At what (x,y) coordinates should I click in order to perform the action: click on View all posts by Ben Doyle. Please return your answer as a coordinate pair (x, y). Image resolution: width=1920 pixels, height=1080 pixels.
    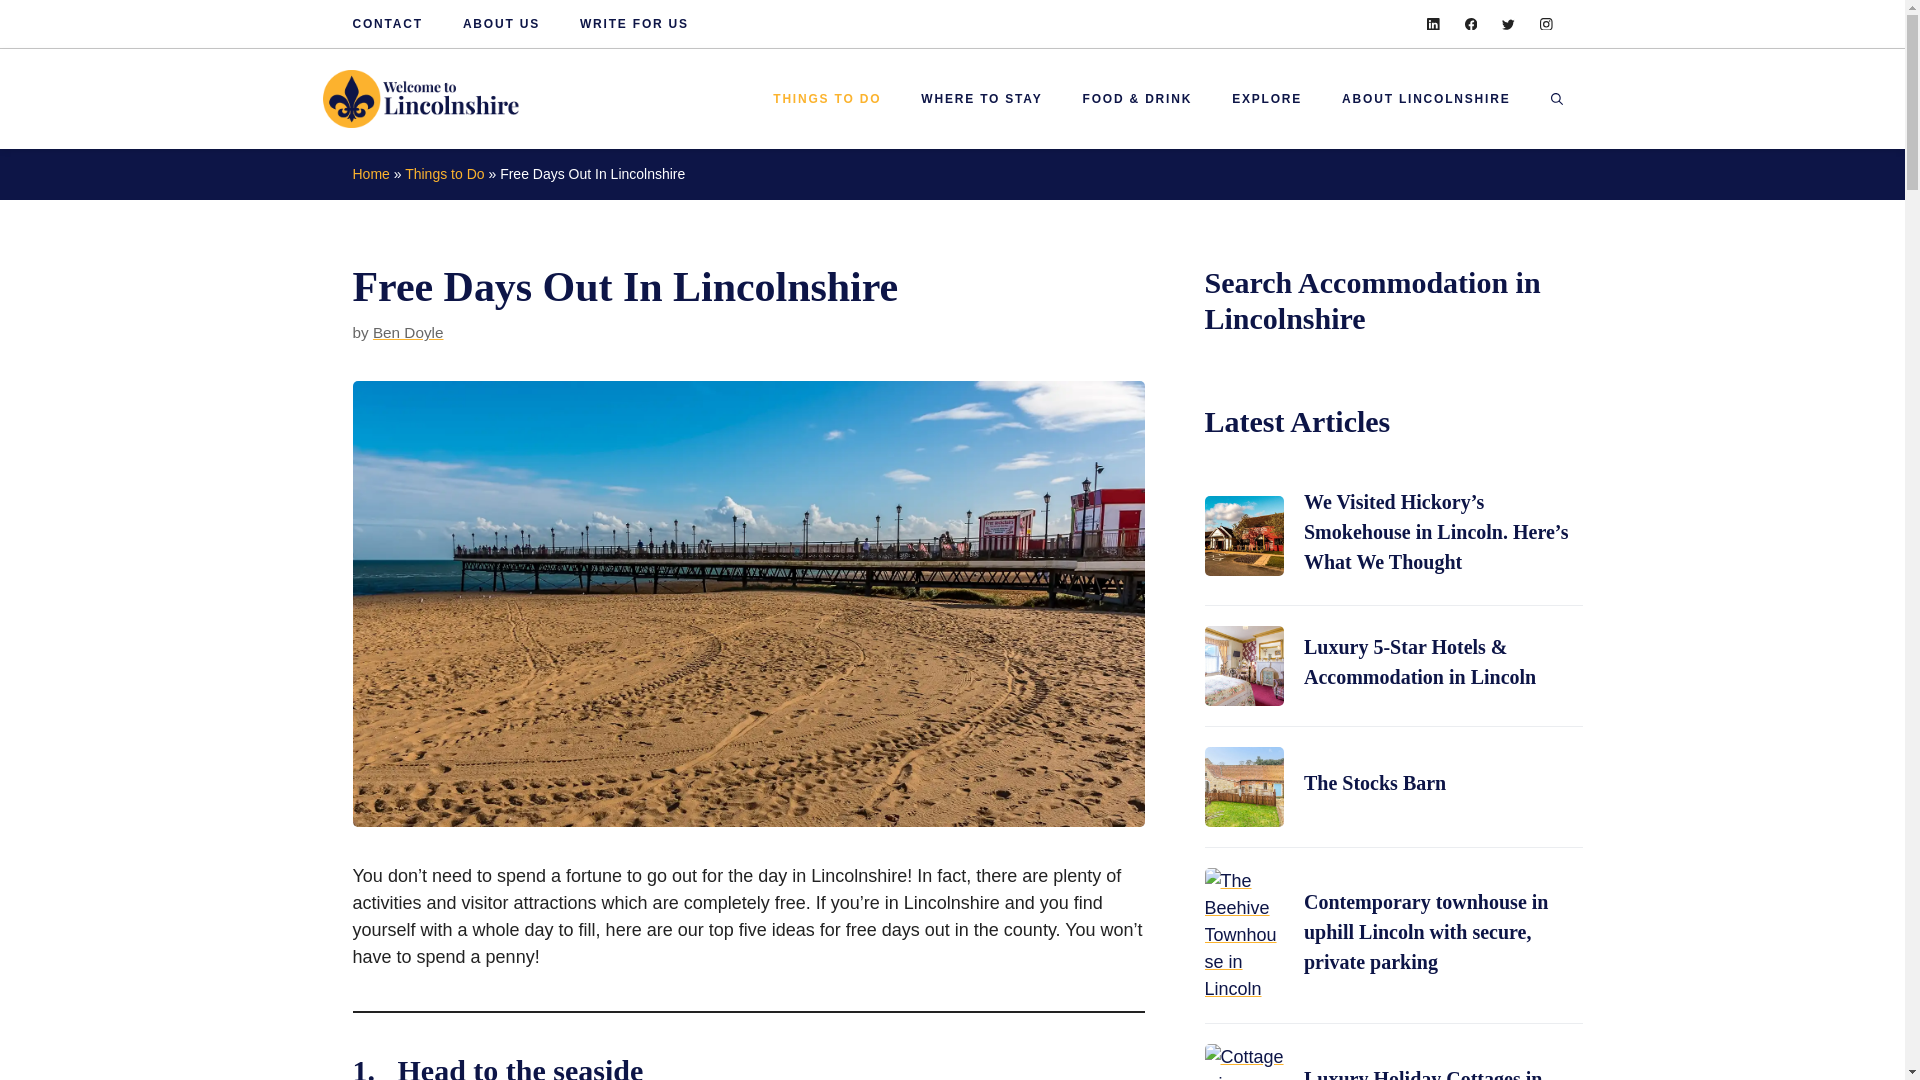
    Looking at the image, I should click on (408, 332).